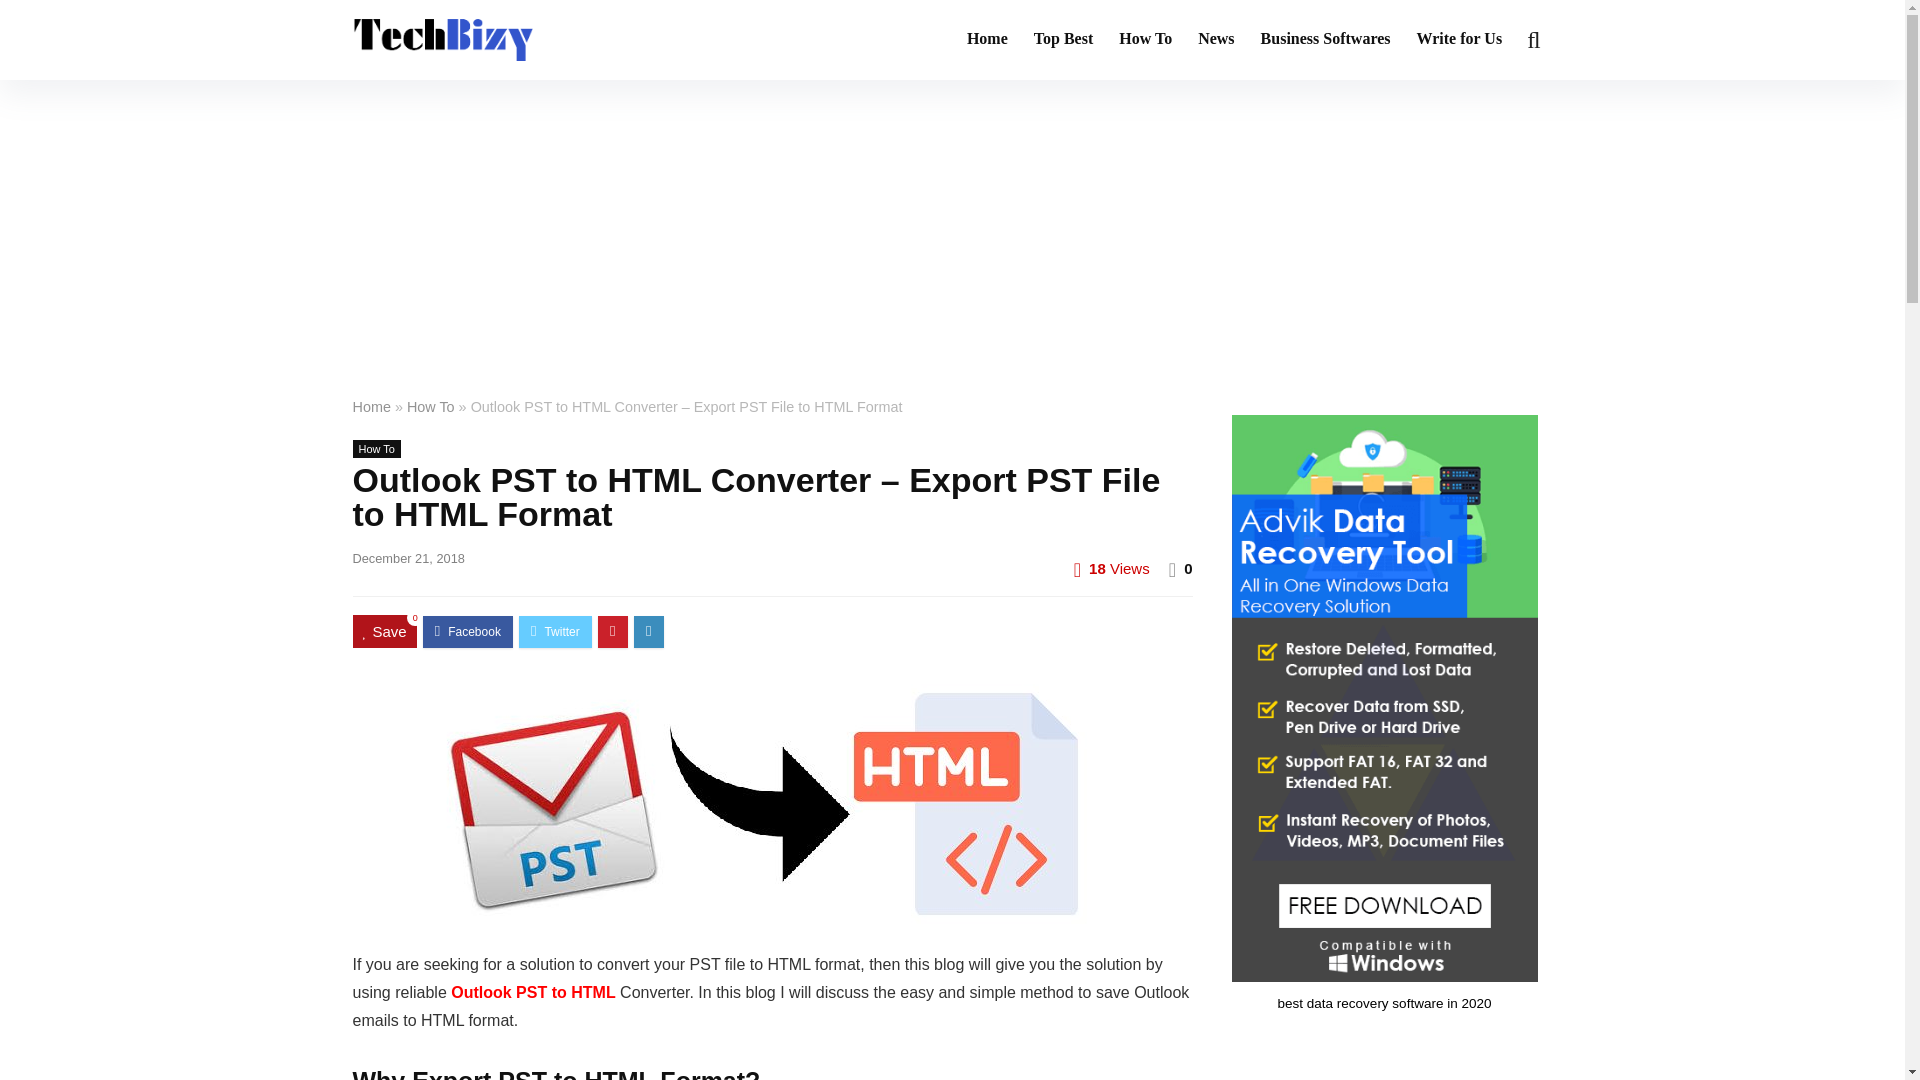  What do you see at coordinates (370, 406) in the screenshot?
I see `Home` at bounding box center [370, 406].